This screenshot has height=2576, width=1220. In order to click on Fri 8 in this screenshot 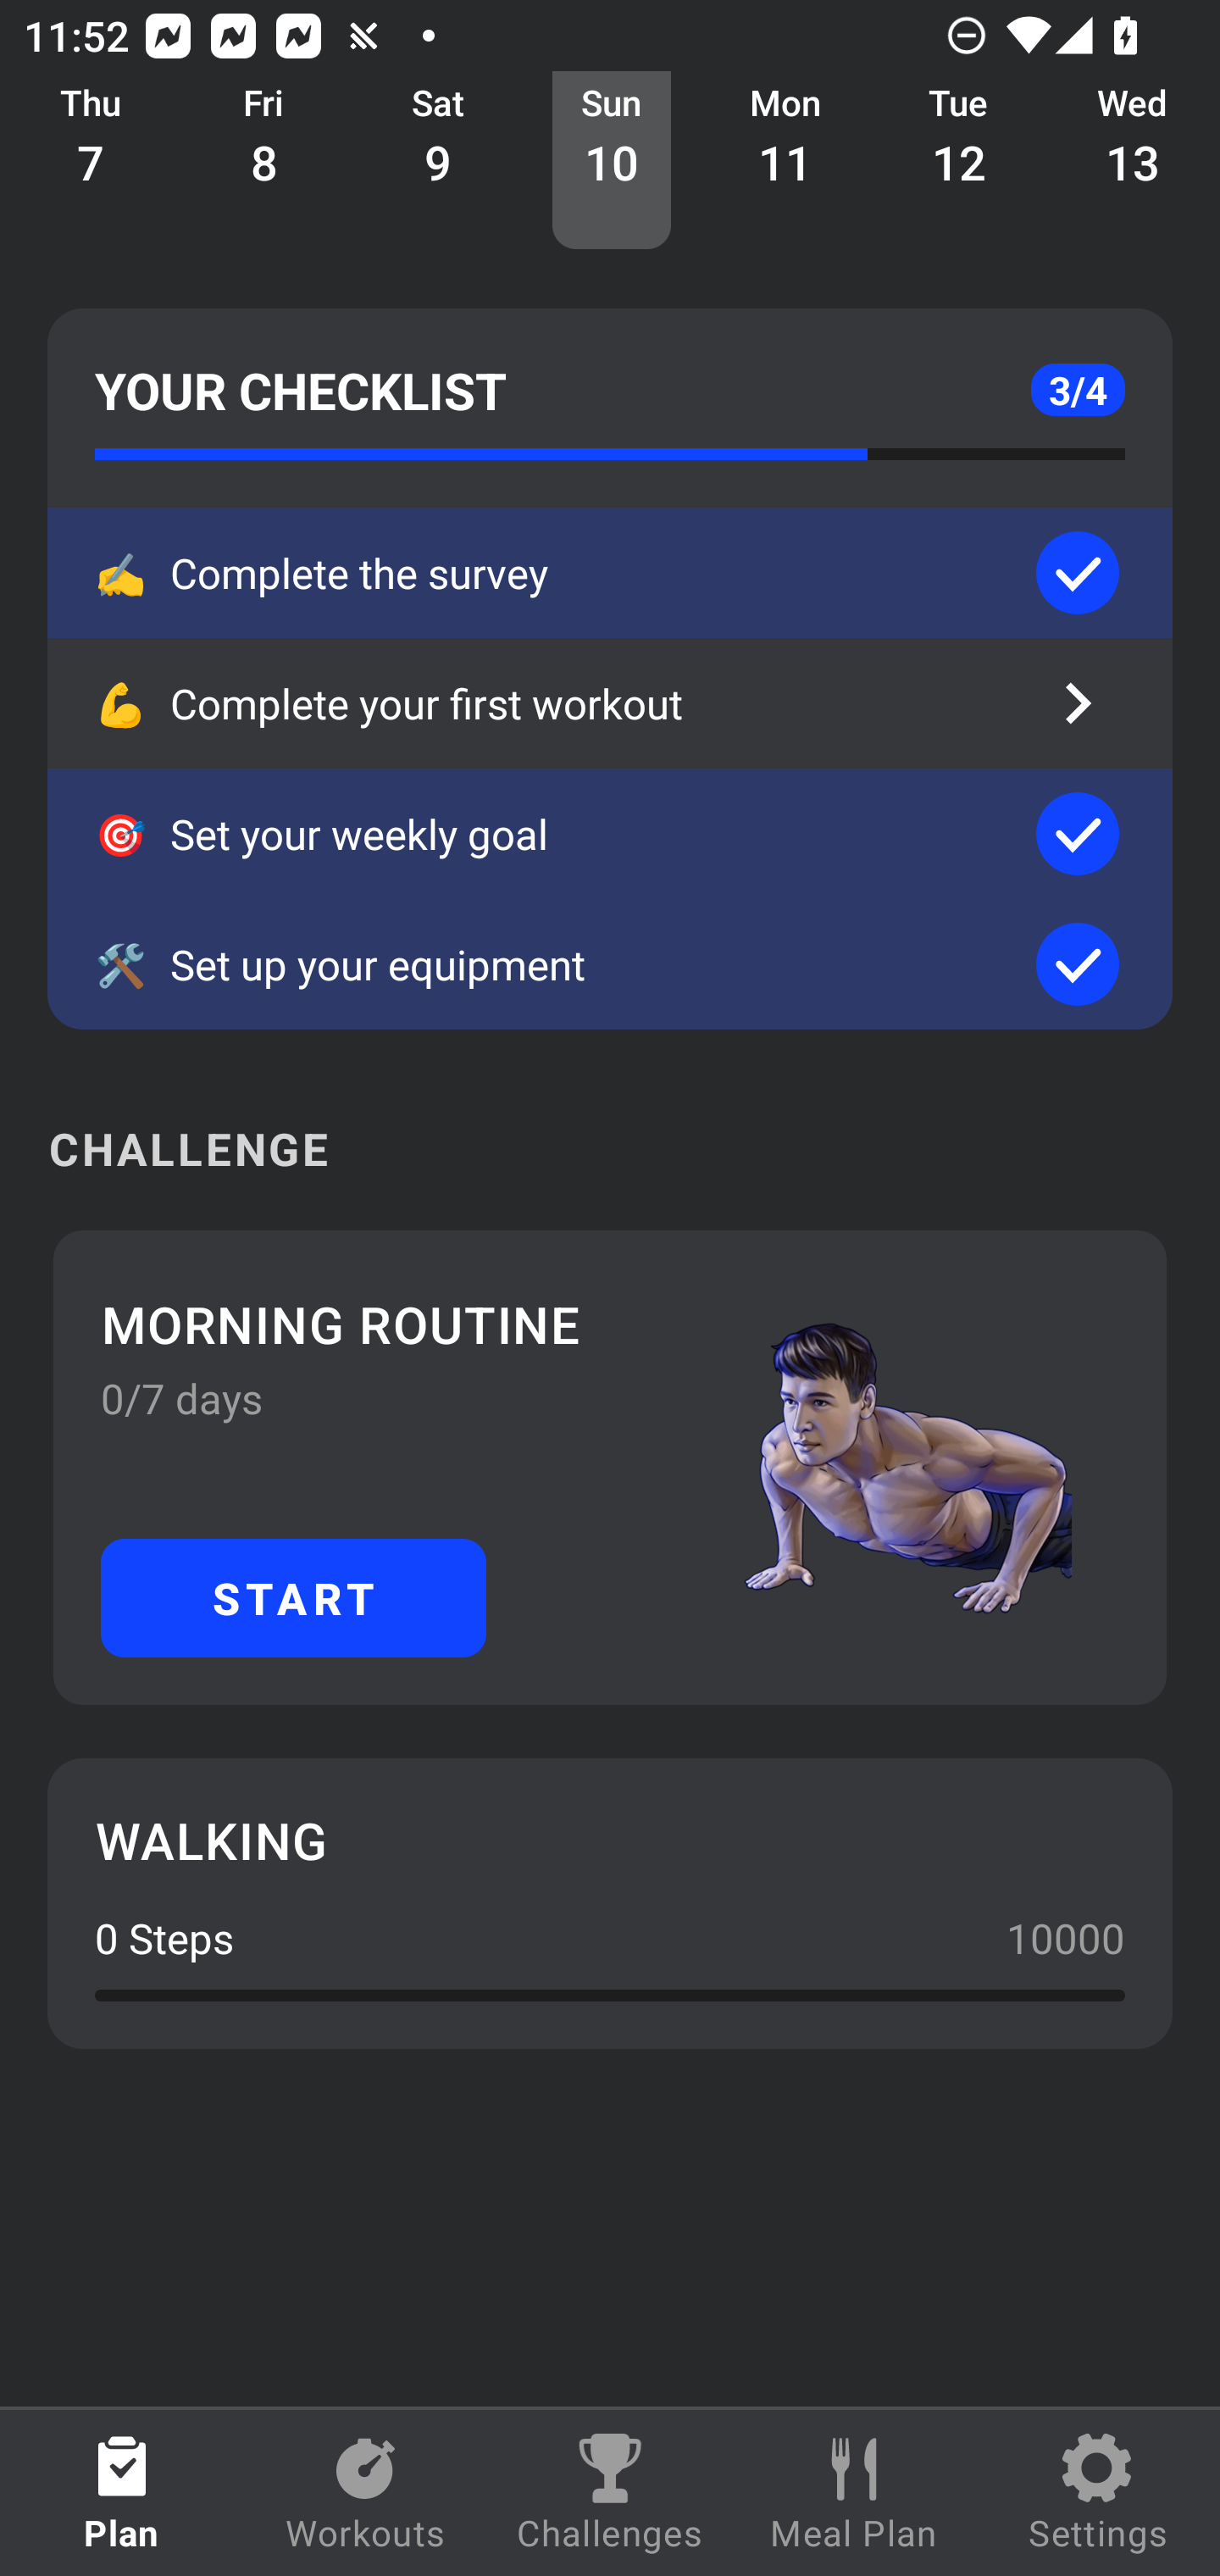, I will do `click(264, 161)`.